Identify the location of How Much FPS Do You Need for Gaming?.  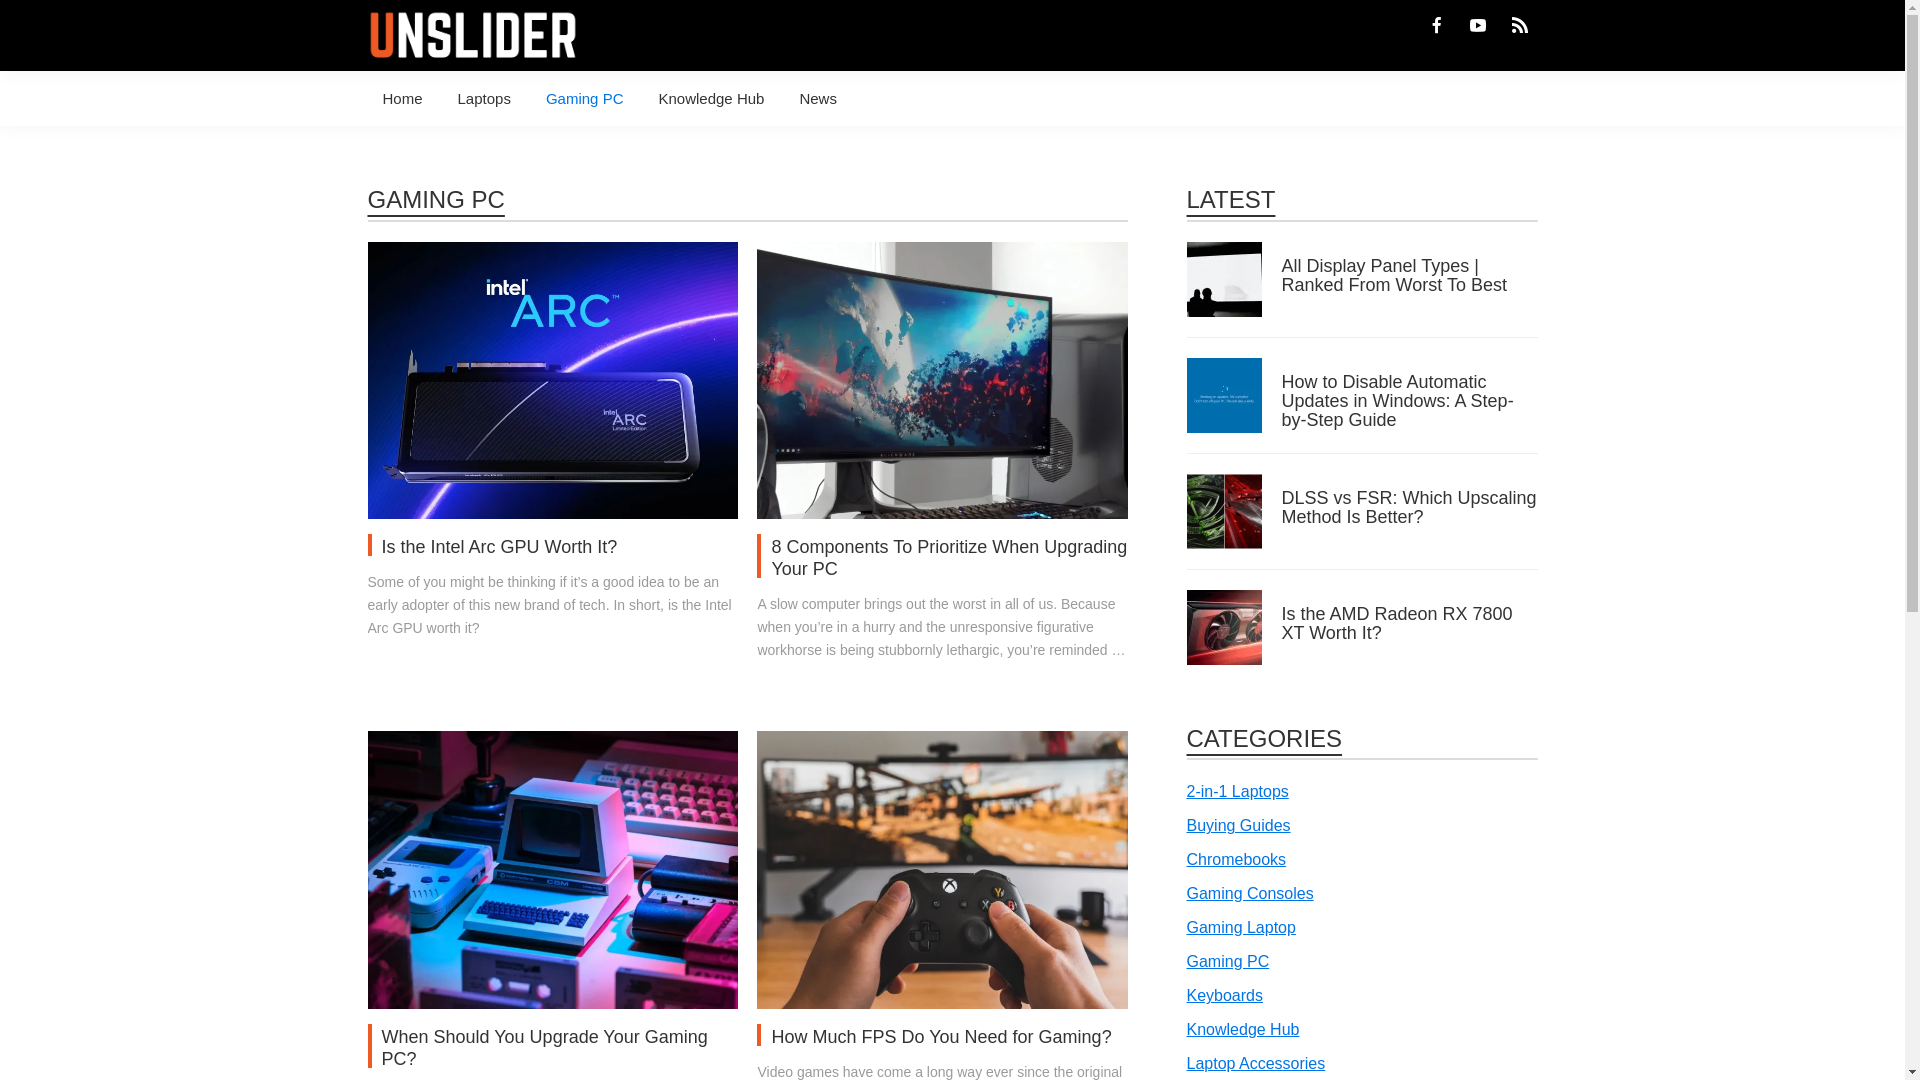
(942, 744).